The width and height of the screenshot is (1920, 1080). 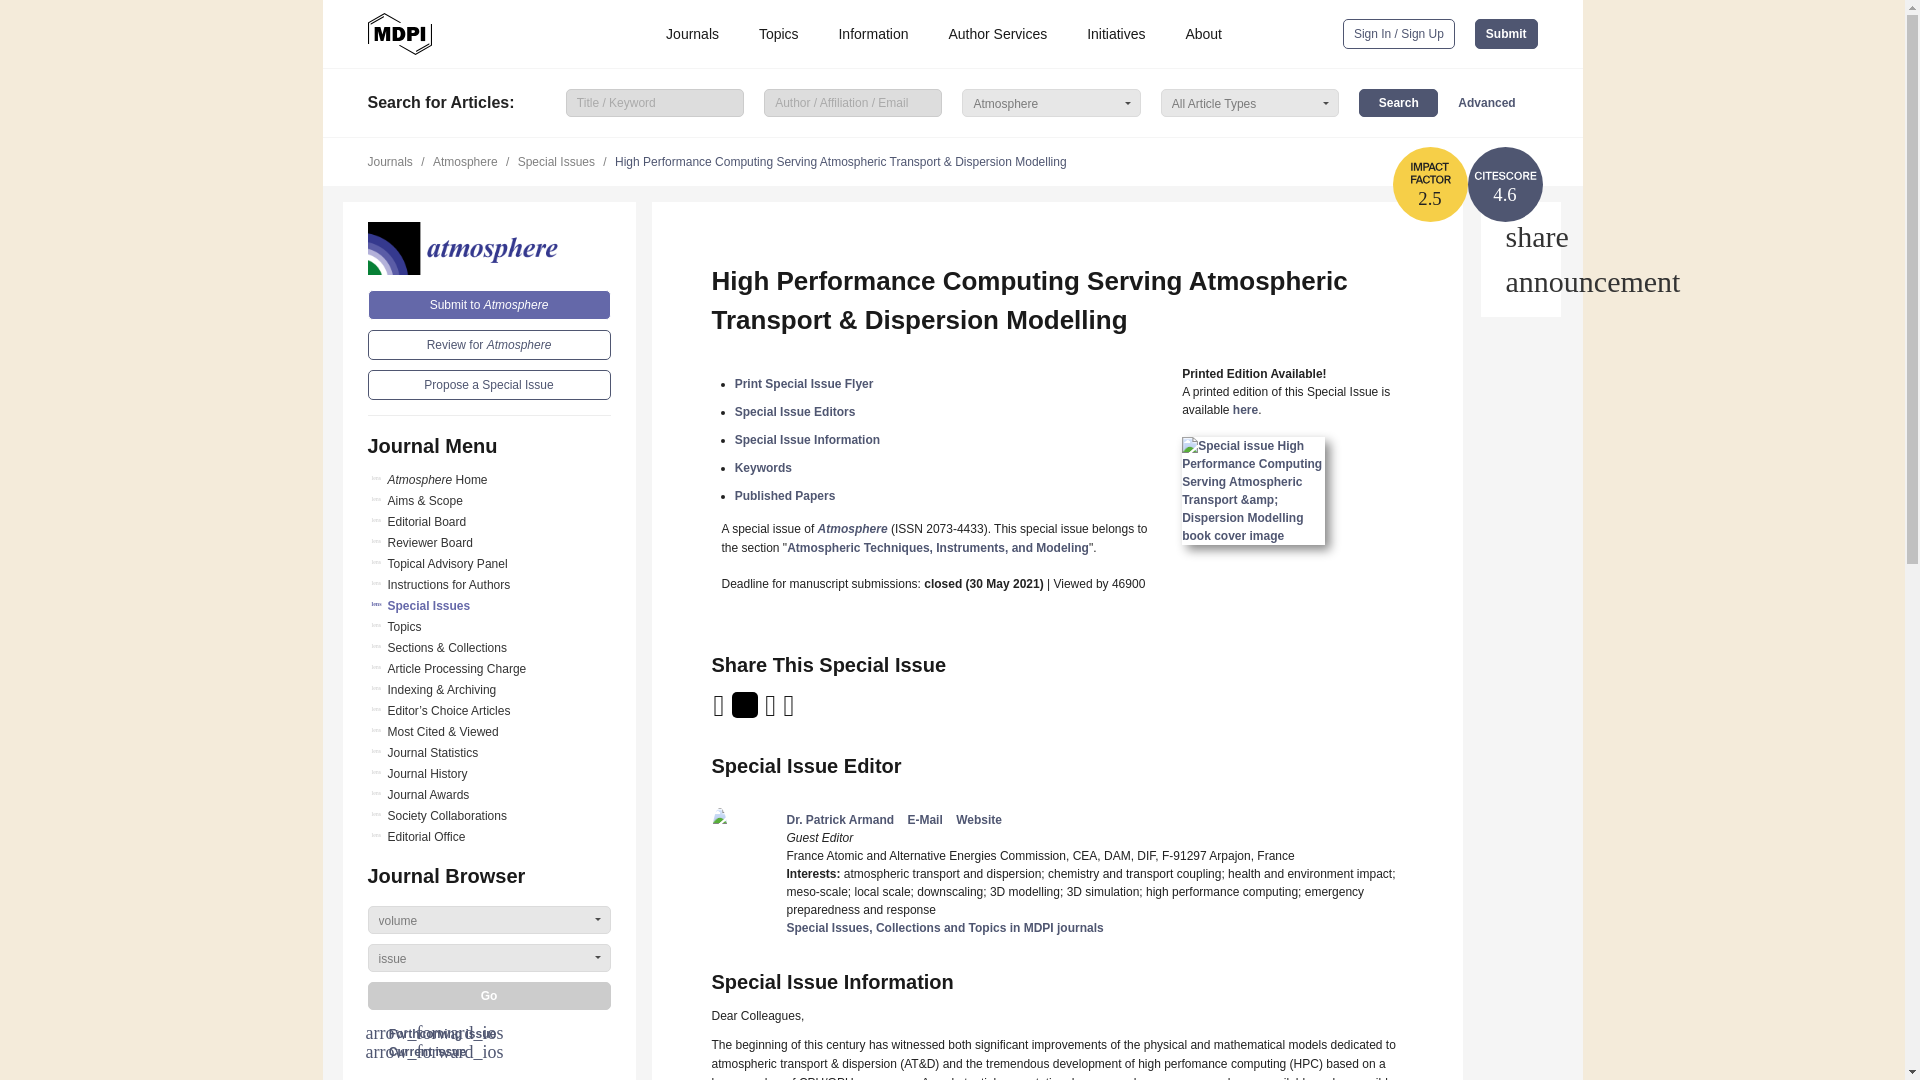 I want to click on Share, so click(x=1520, y=236).